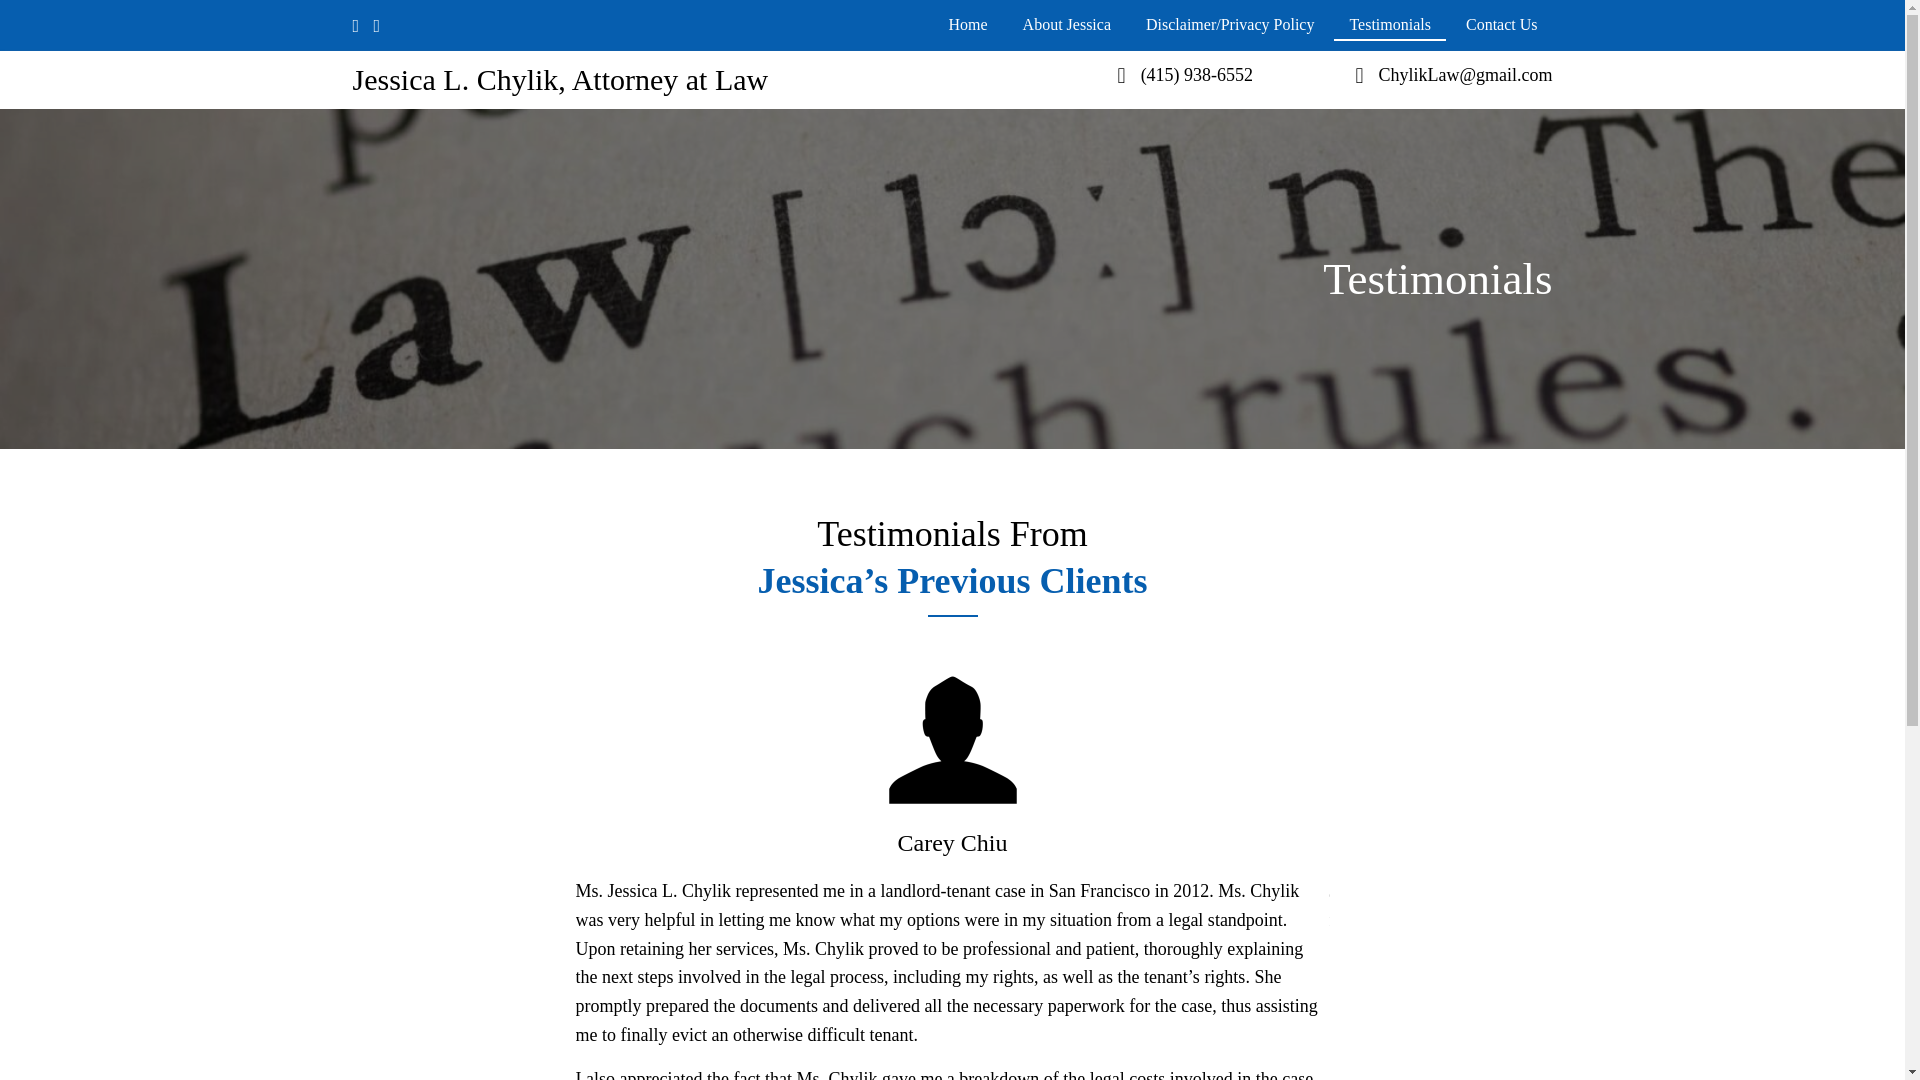 The width and height of the screenshot is (1920, 1080). What do you see at coordinates (1502, 22) in the screenshot?
I see `Contact Us` at bounding box center [1502, 22].